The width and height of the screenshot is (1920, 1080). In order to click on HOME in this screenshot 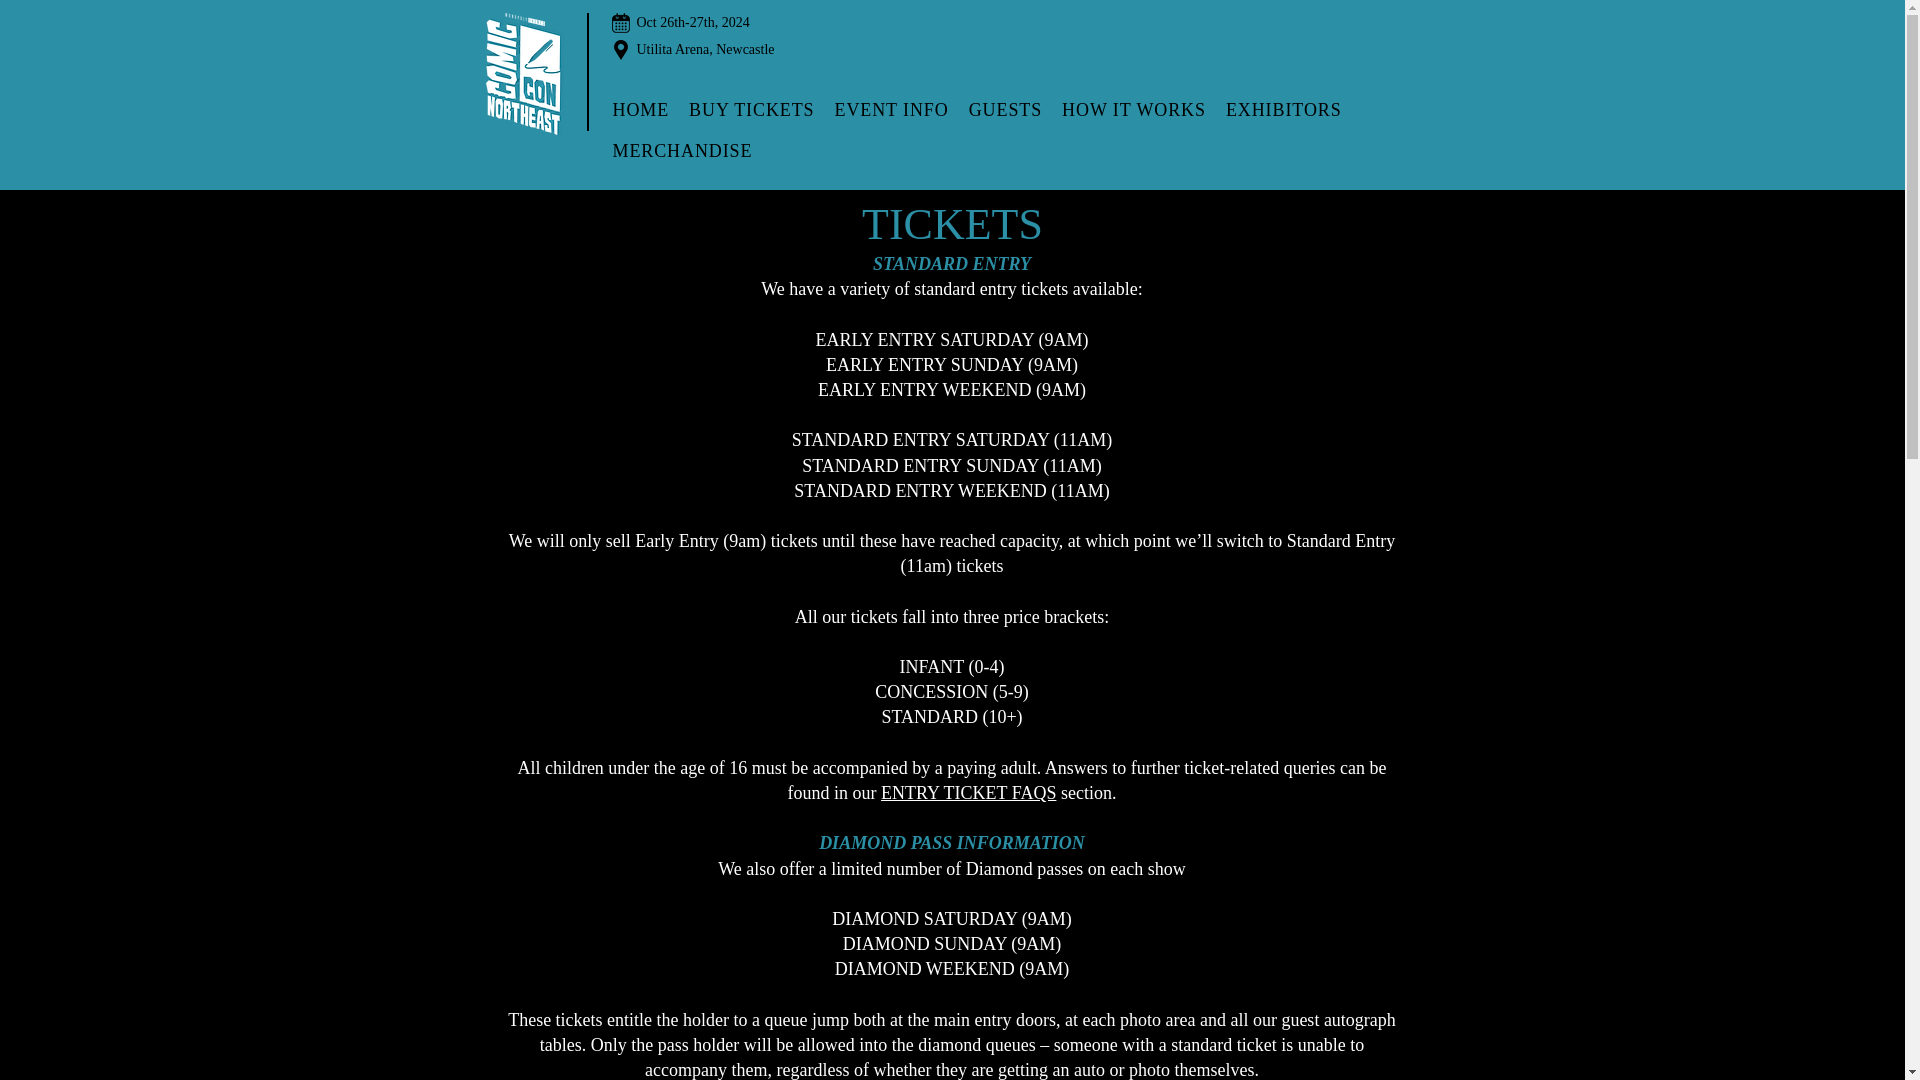, I will do `click(640, 110)`.